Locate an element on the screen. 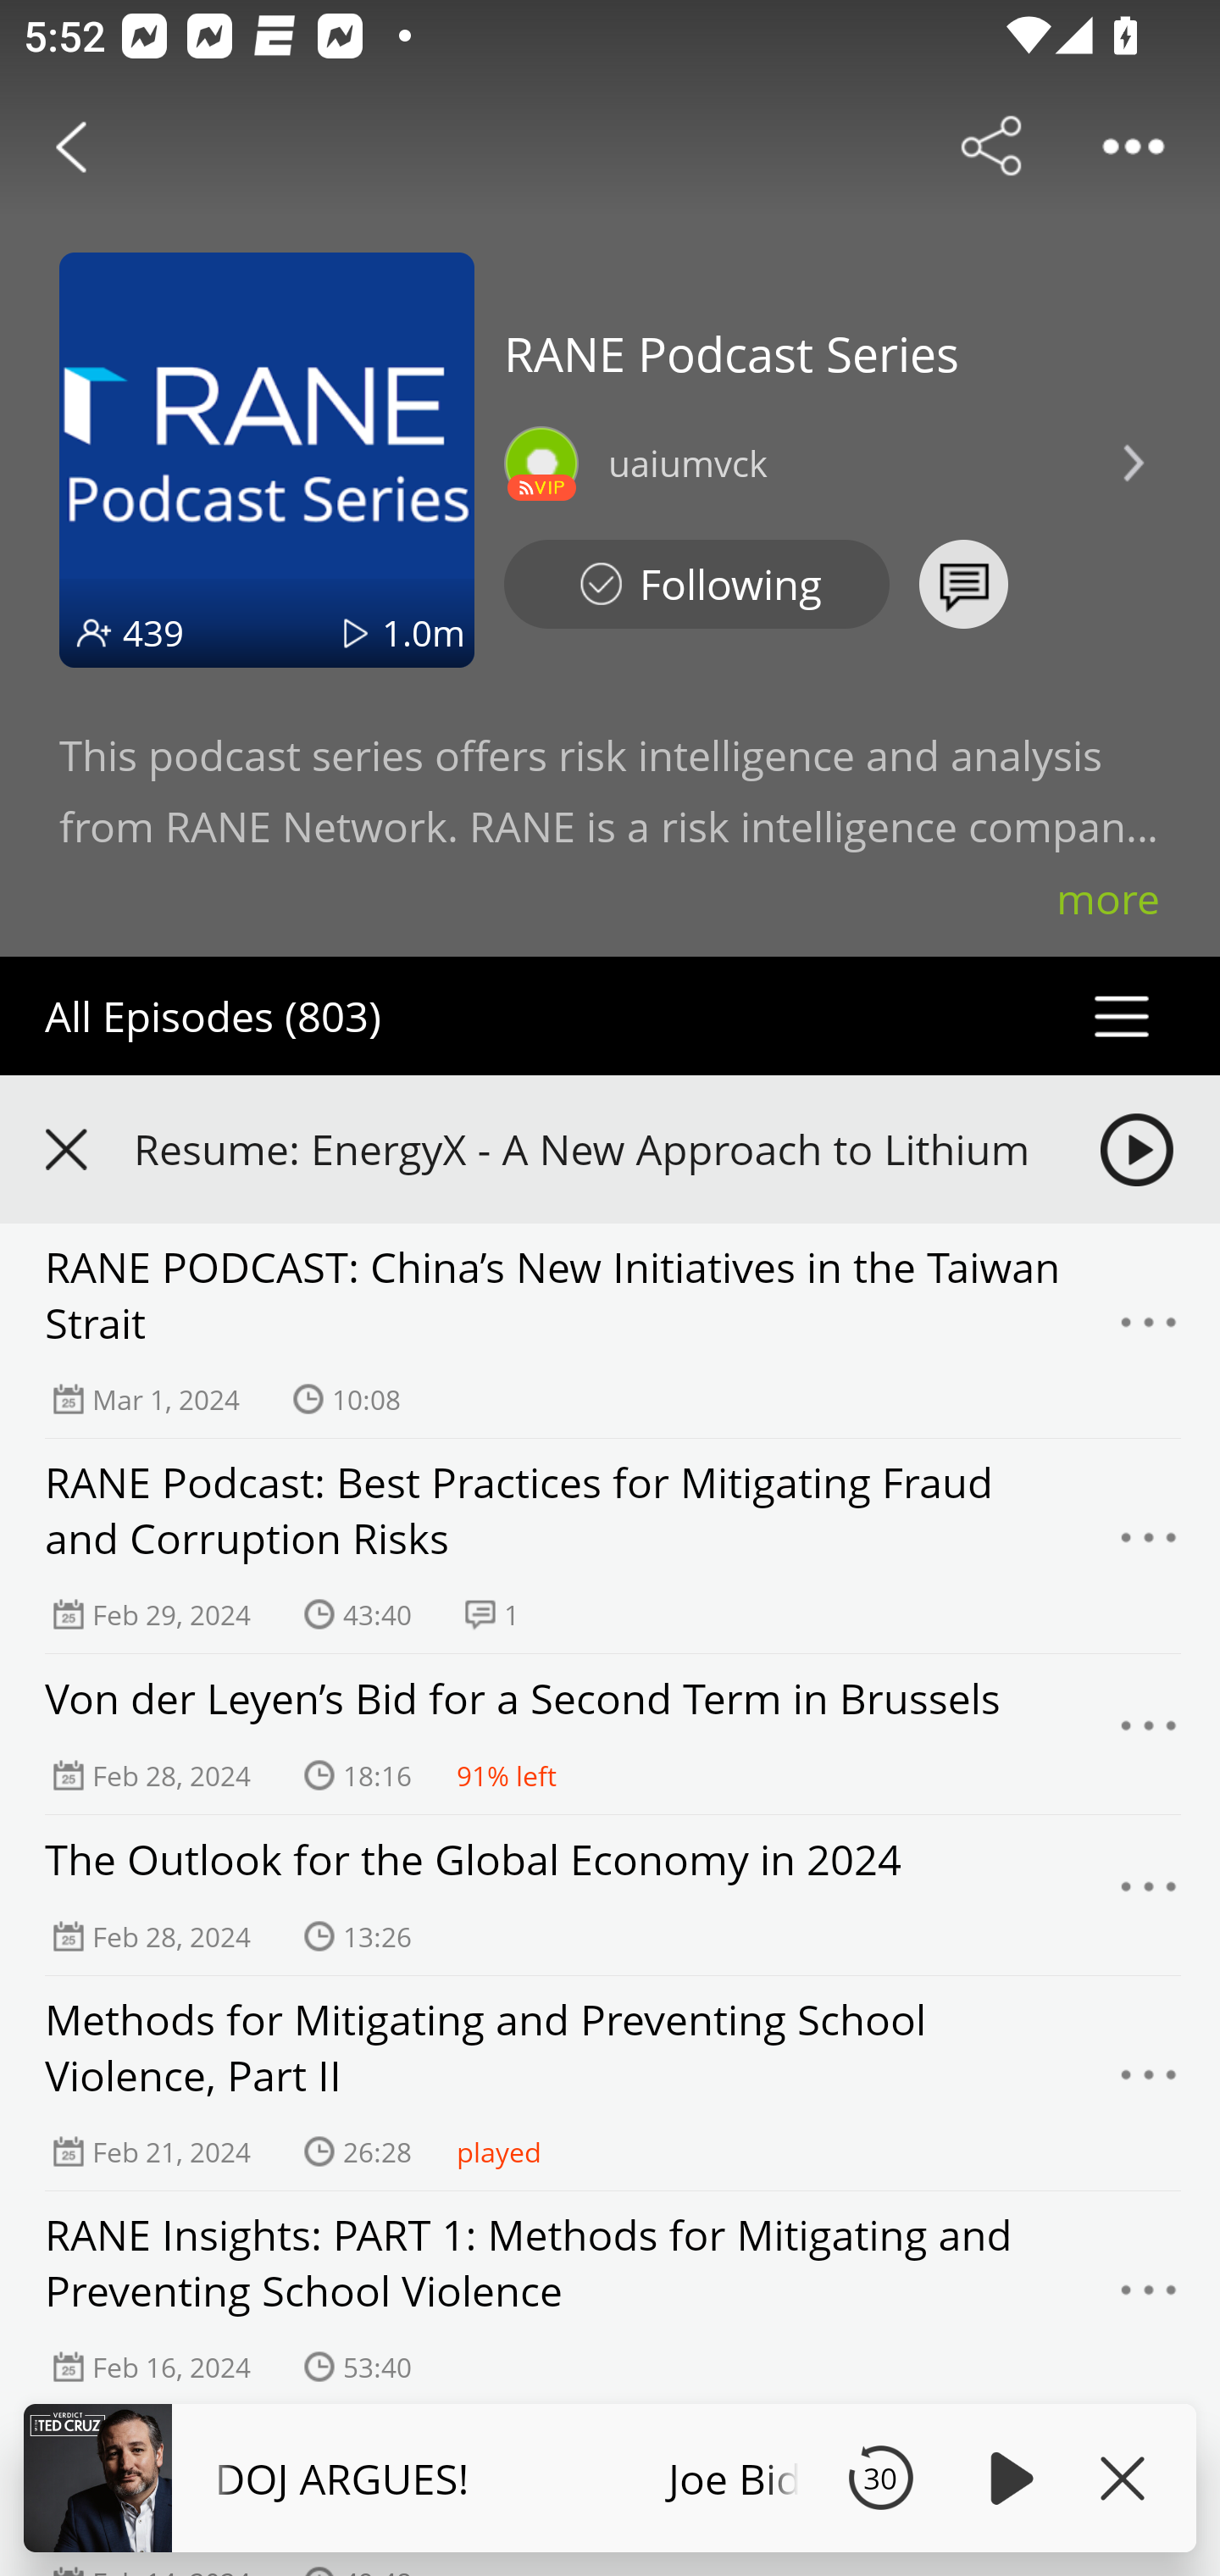  Menu is located at coordinates (1149, 1735).